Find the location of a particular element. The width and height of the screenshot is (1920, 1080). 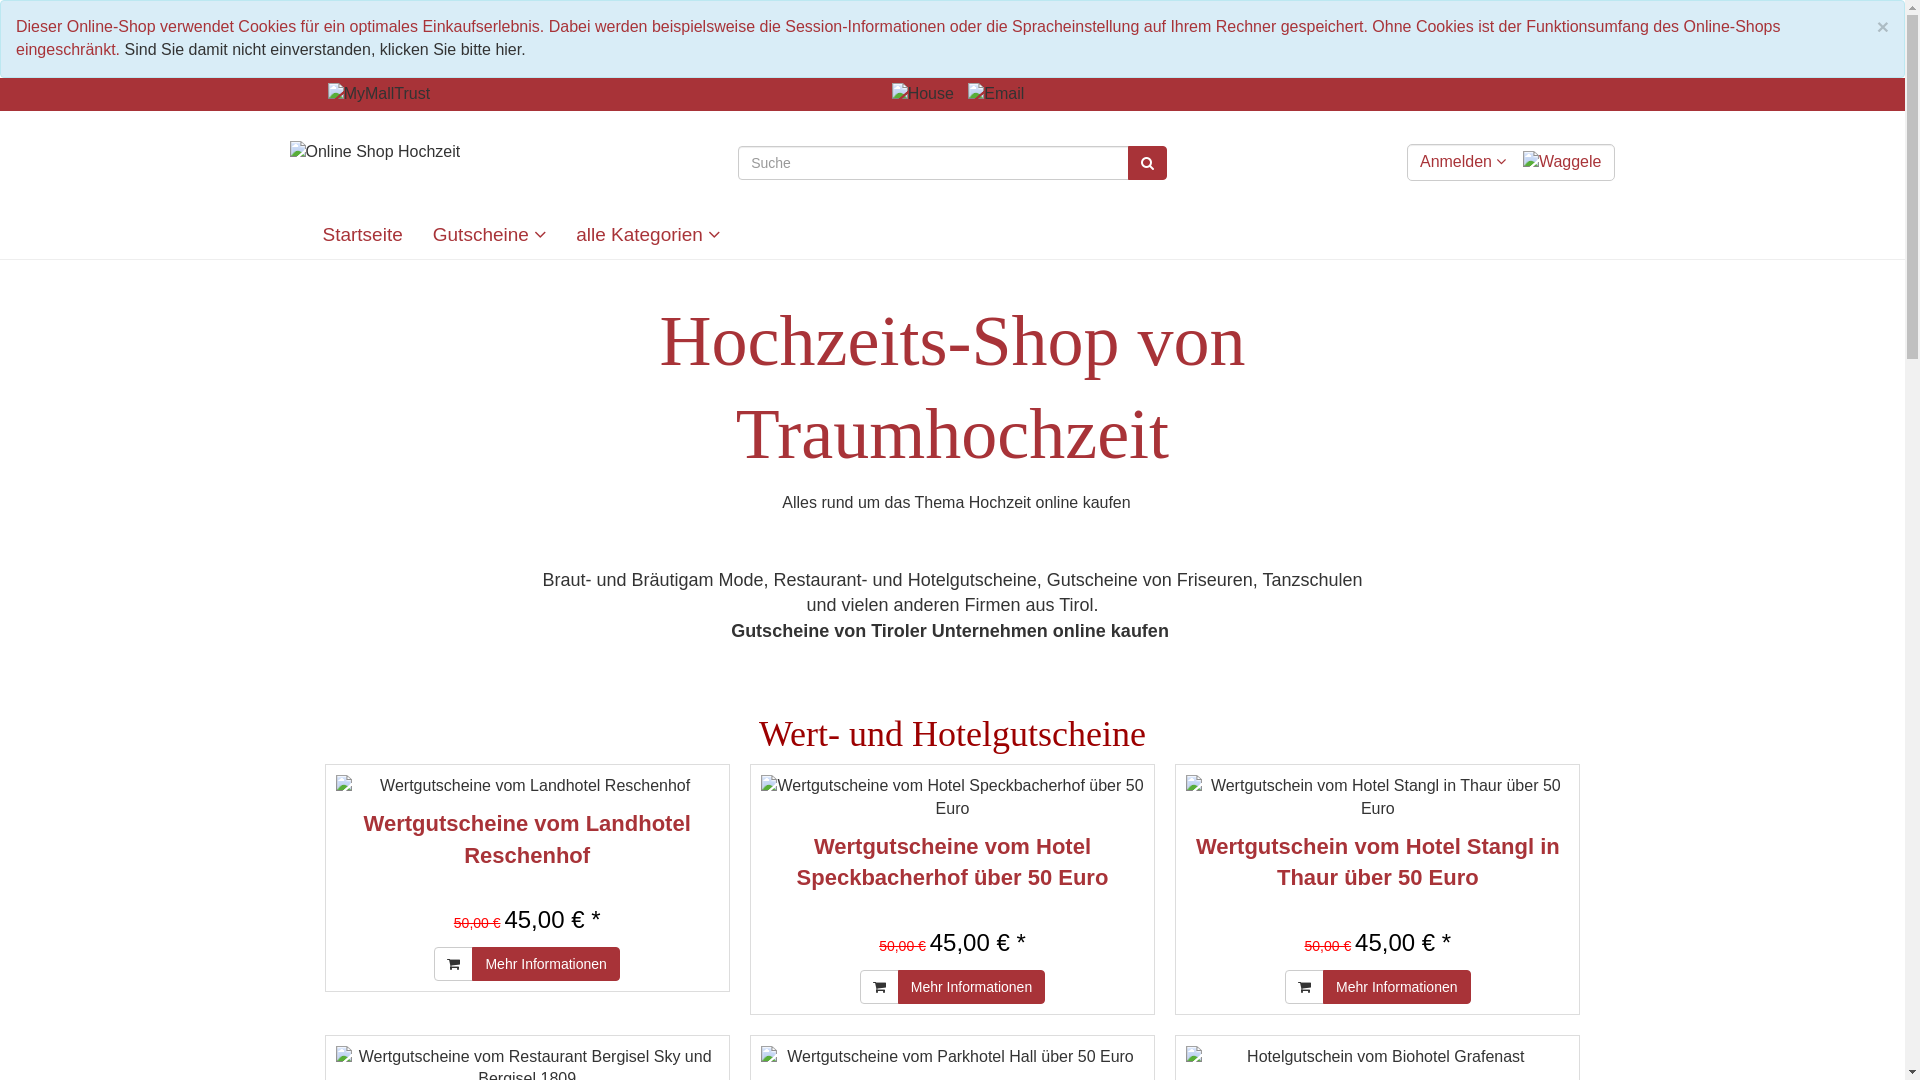

Gutscheine is located at coordinates (490, 235).